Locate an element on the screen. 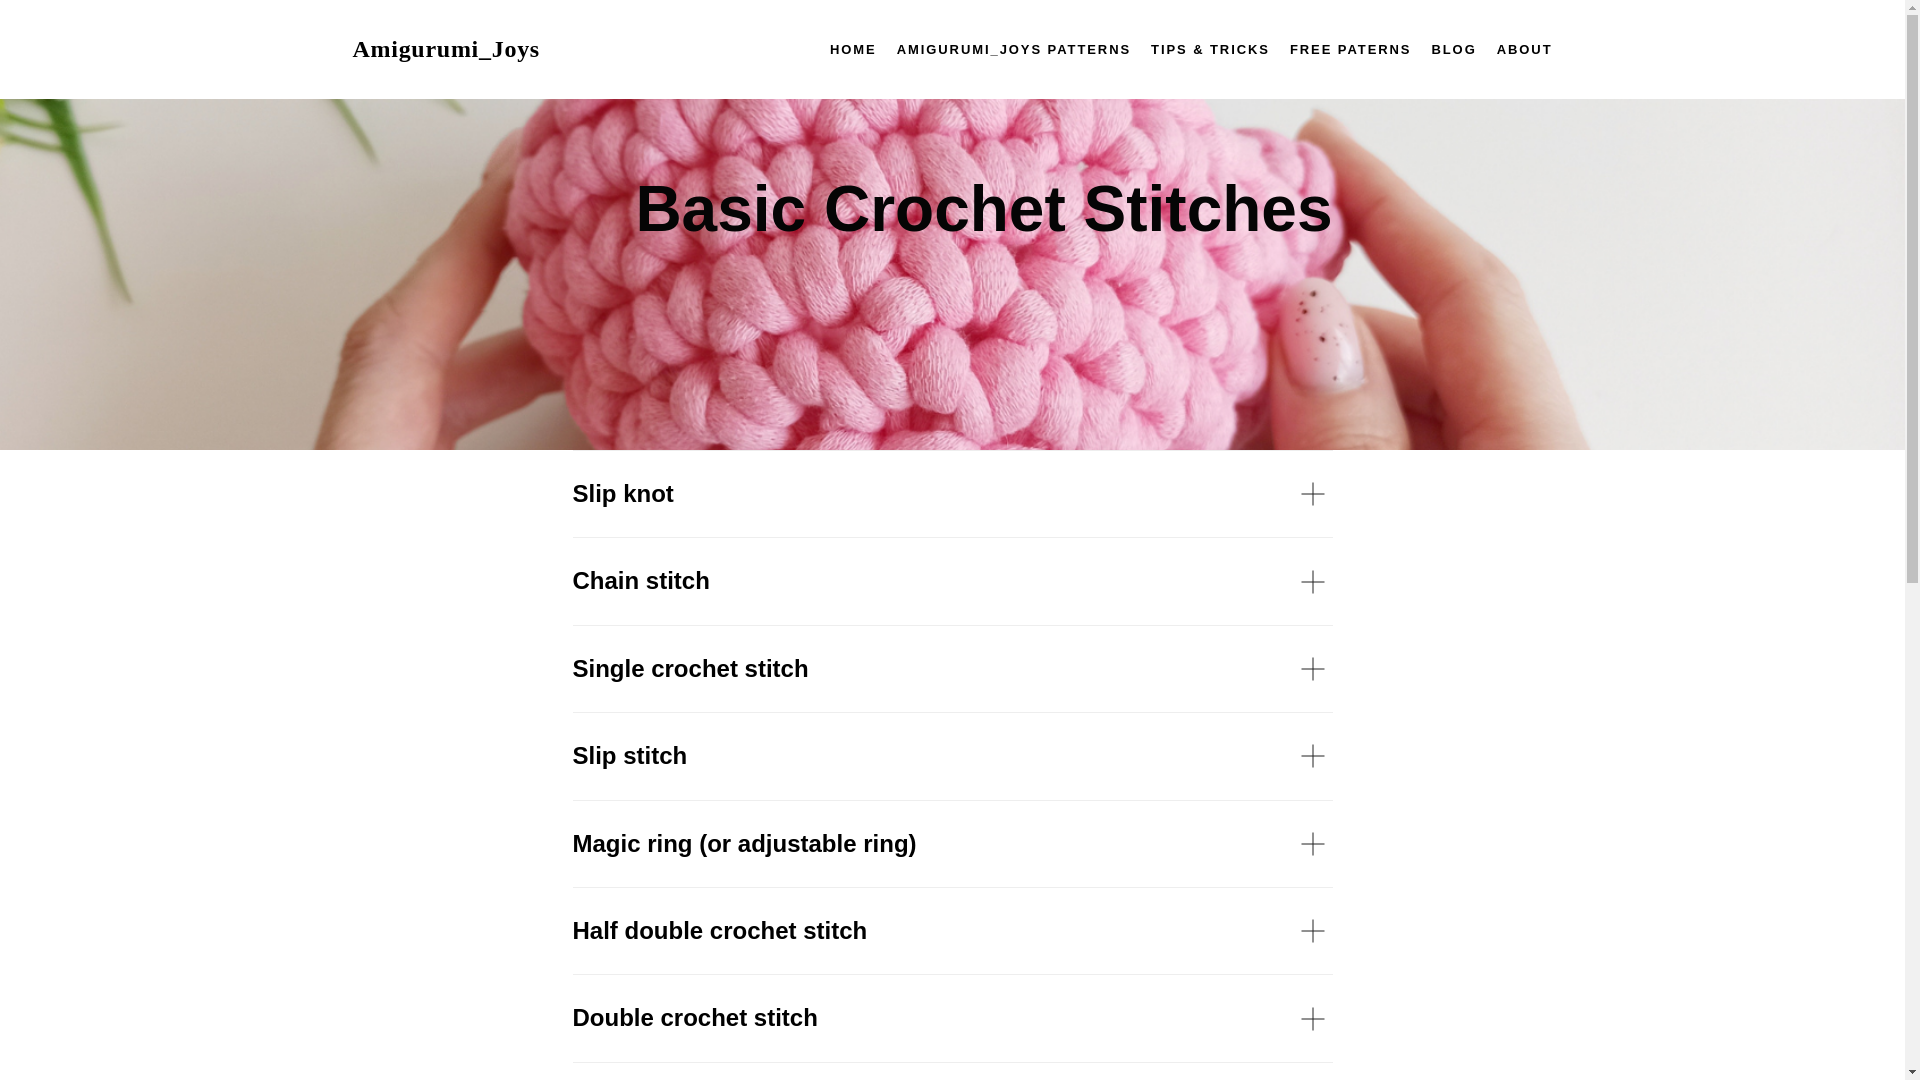  ABOUT is located at coordinates (1525, 50).